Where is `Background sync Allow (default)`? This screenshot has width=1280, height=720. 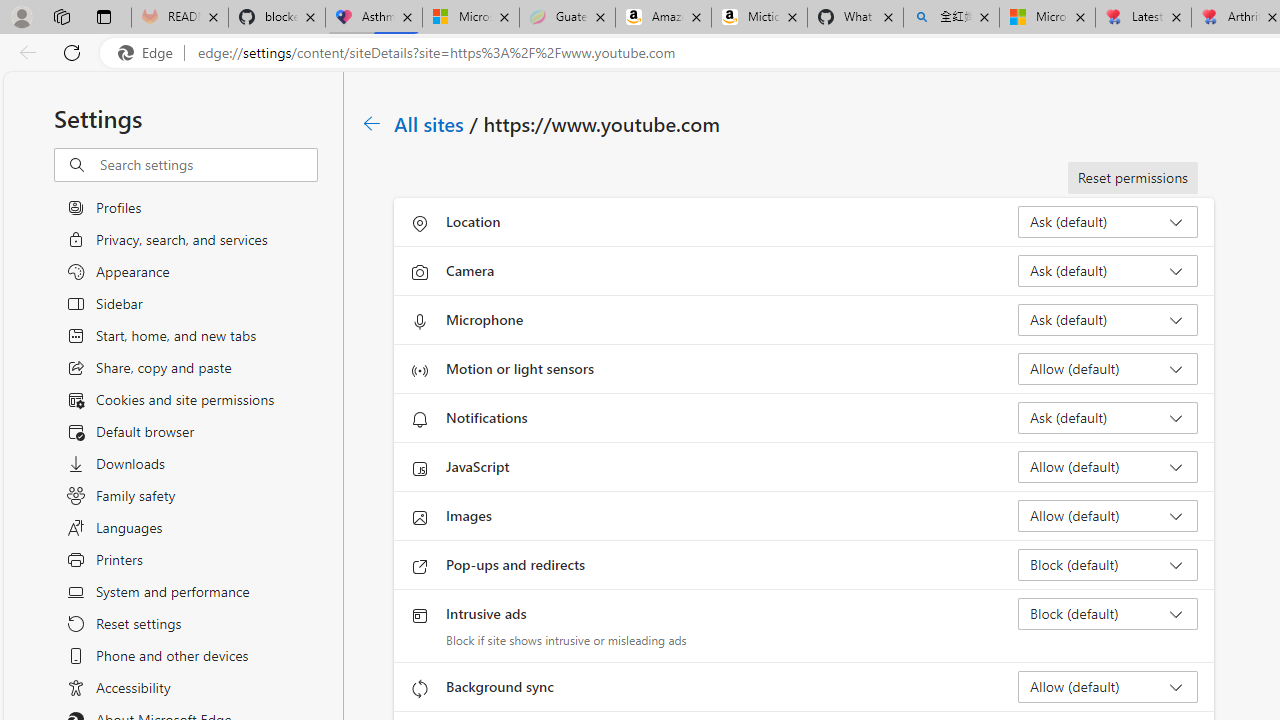 Background sync Allow (default) is located at coordinates (1108, 686).